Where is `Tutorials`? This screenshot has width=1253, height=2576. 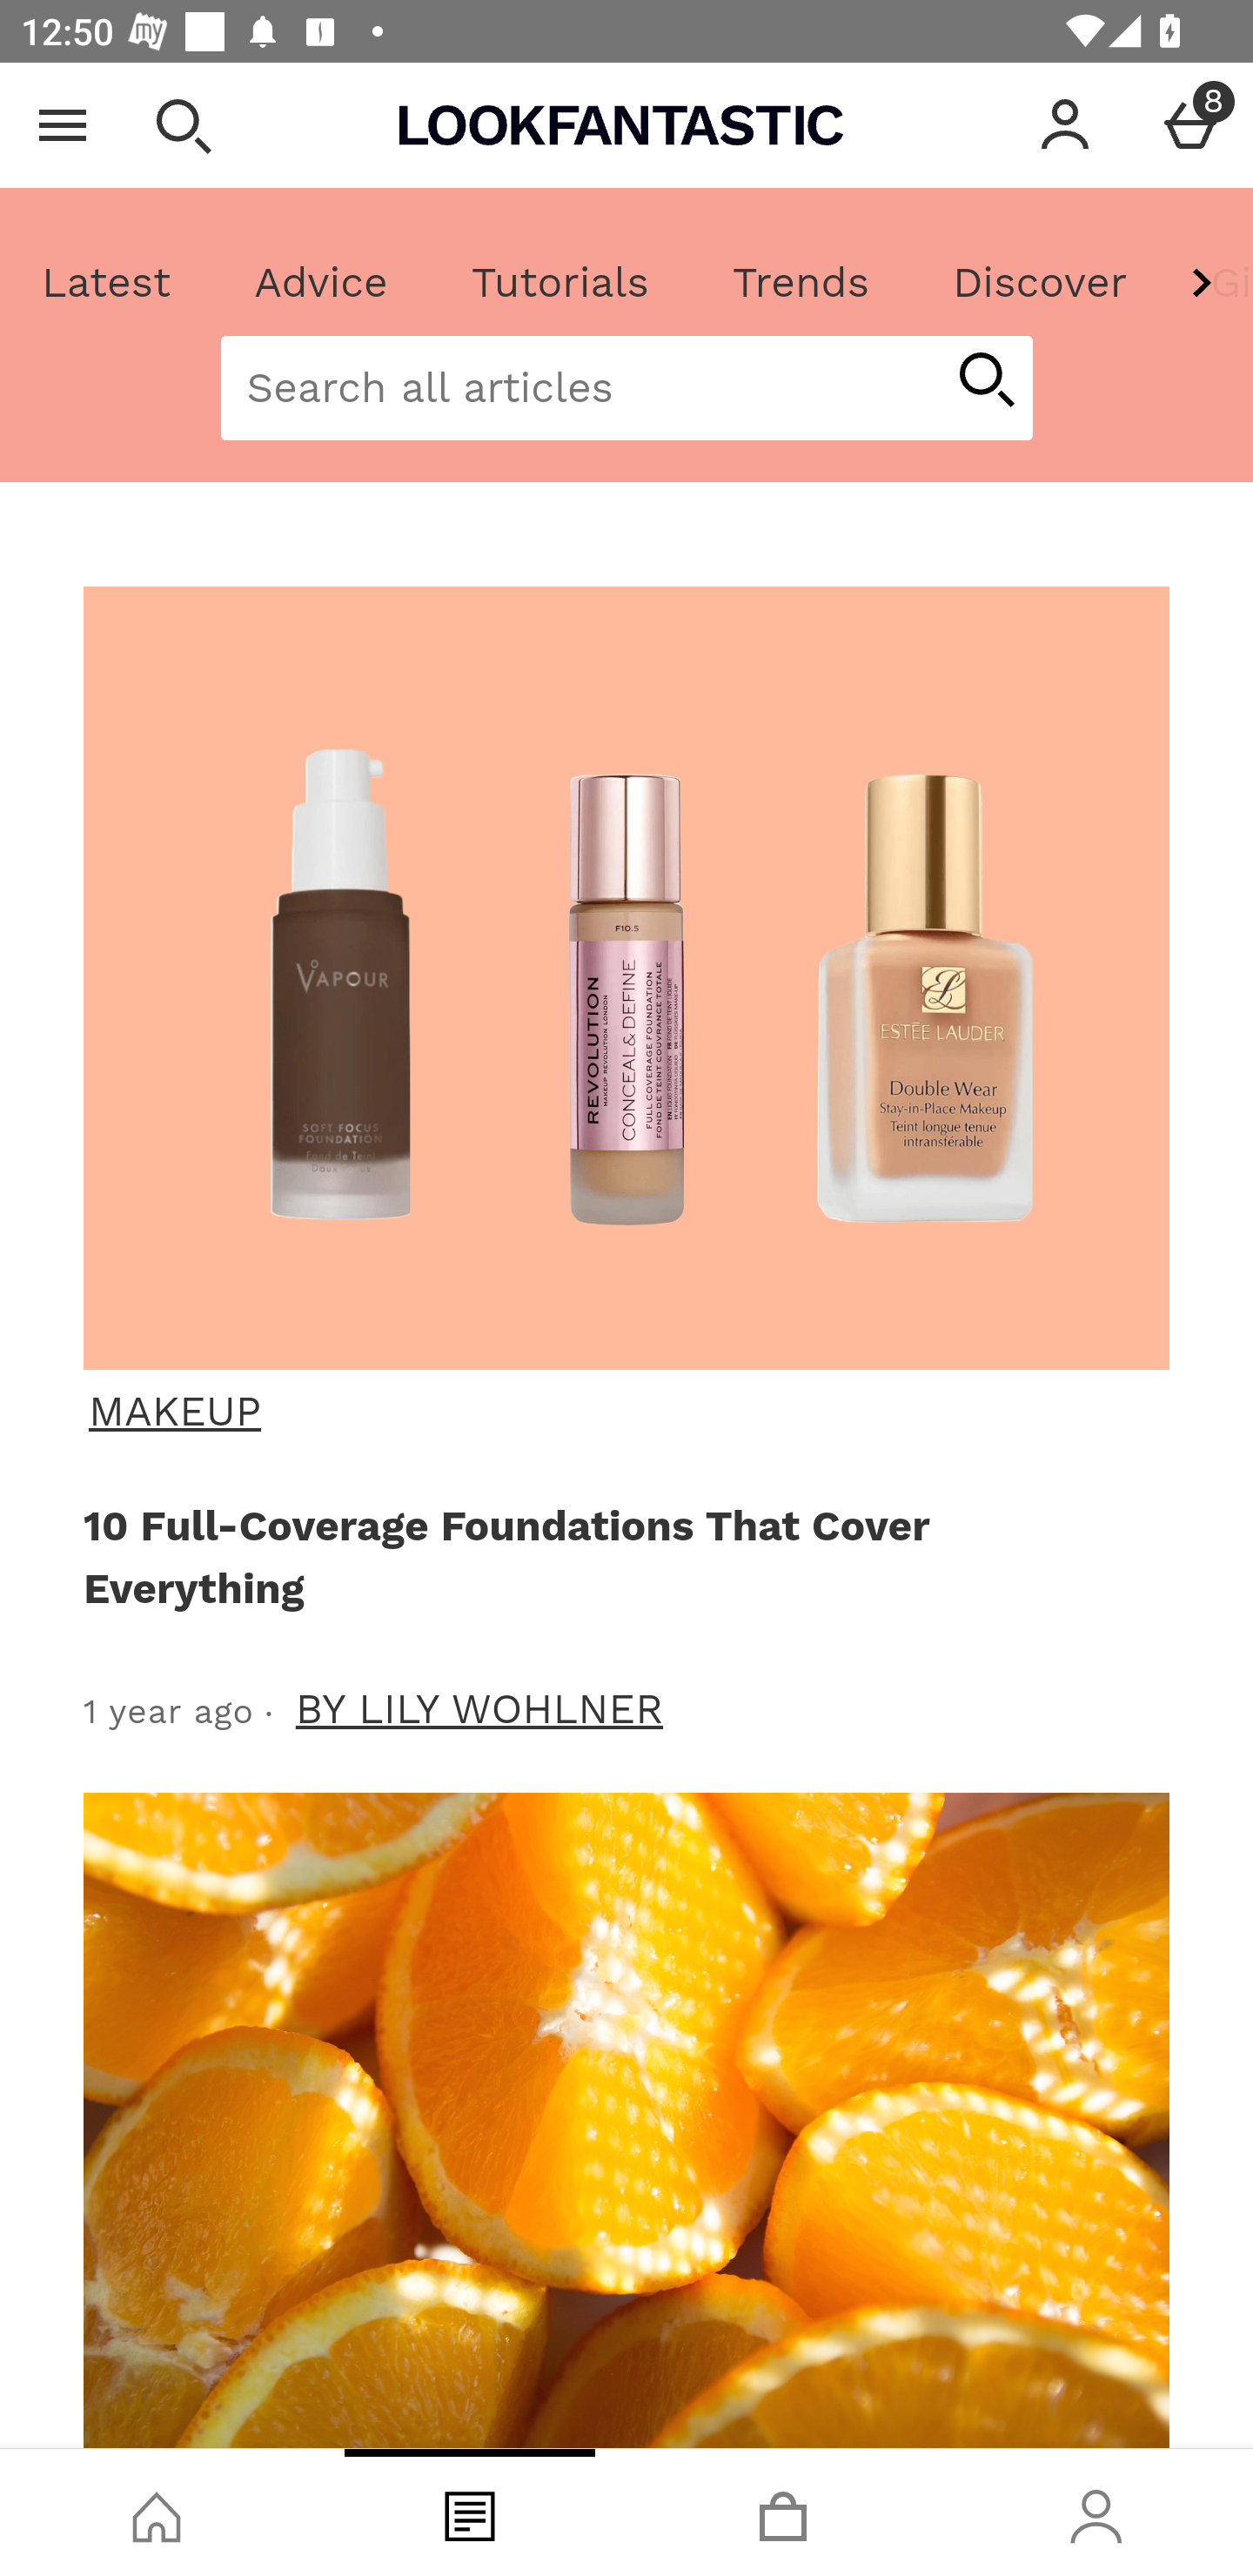 Tutorials is located at coordinates (559, 283).